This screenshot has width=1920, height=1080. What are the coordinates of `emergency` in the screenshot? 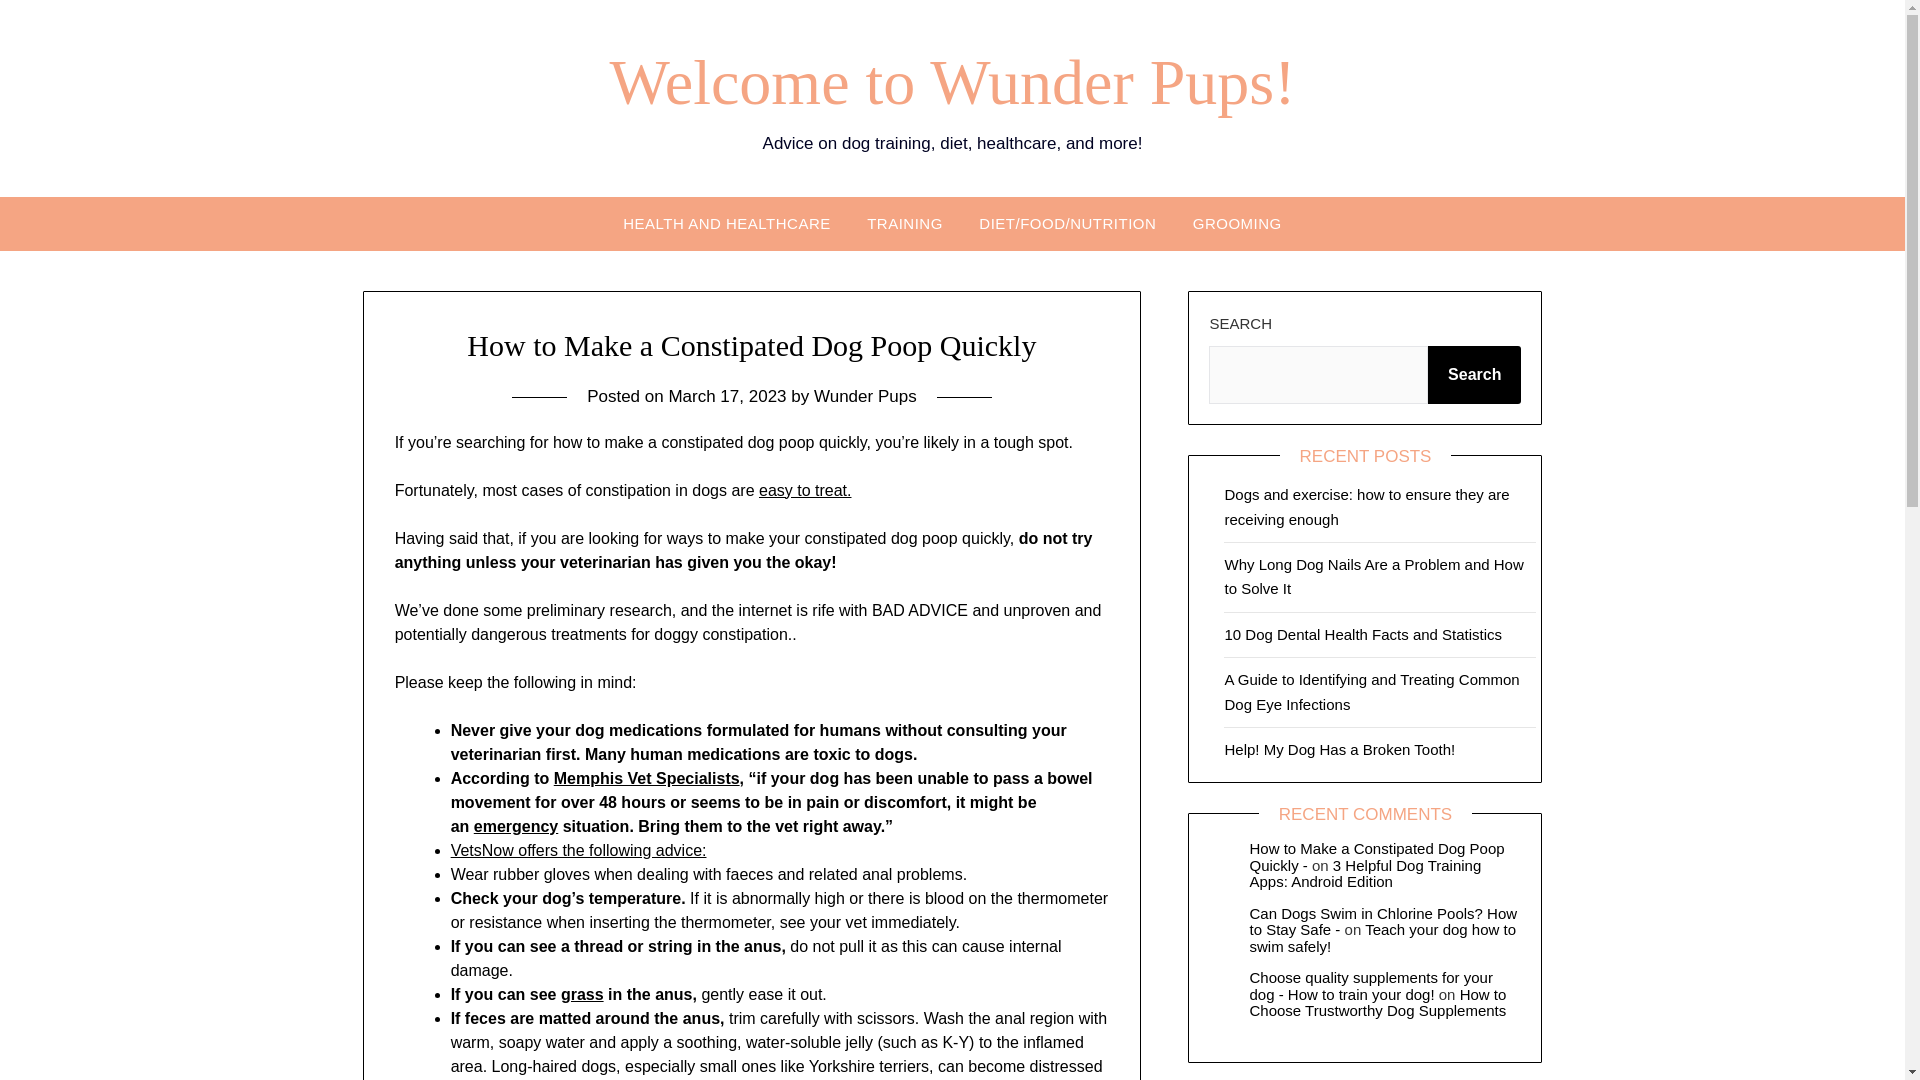 It's located at (516, 826).